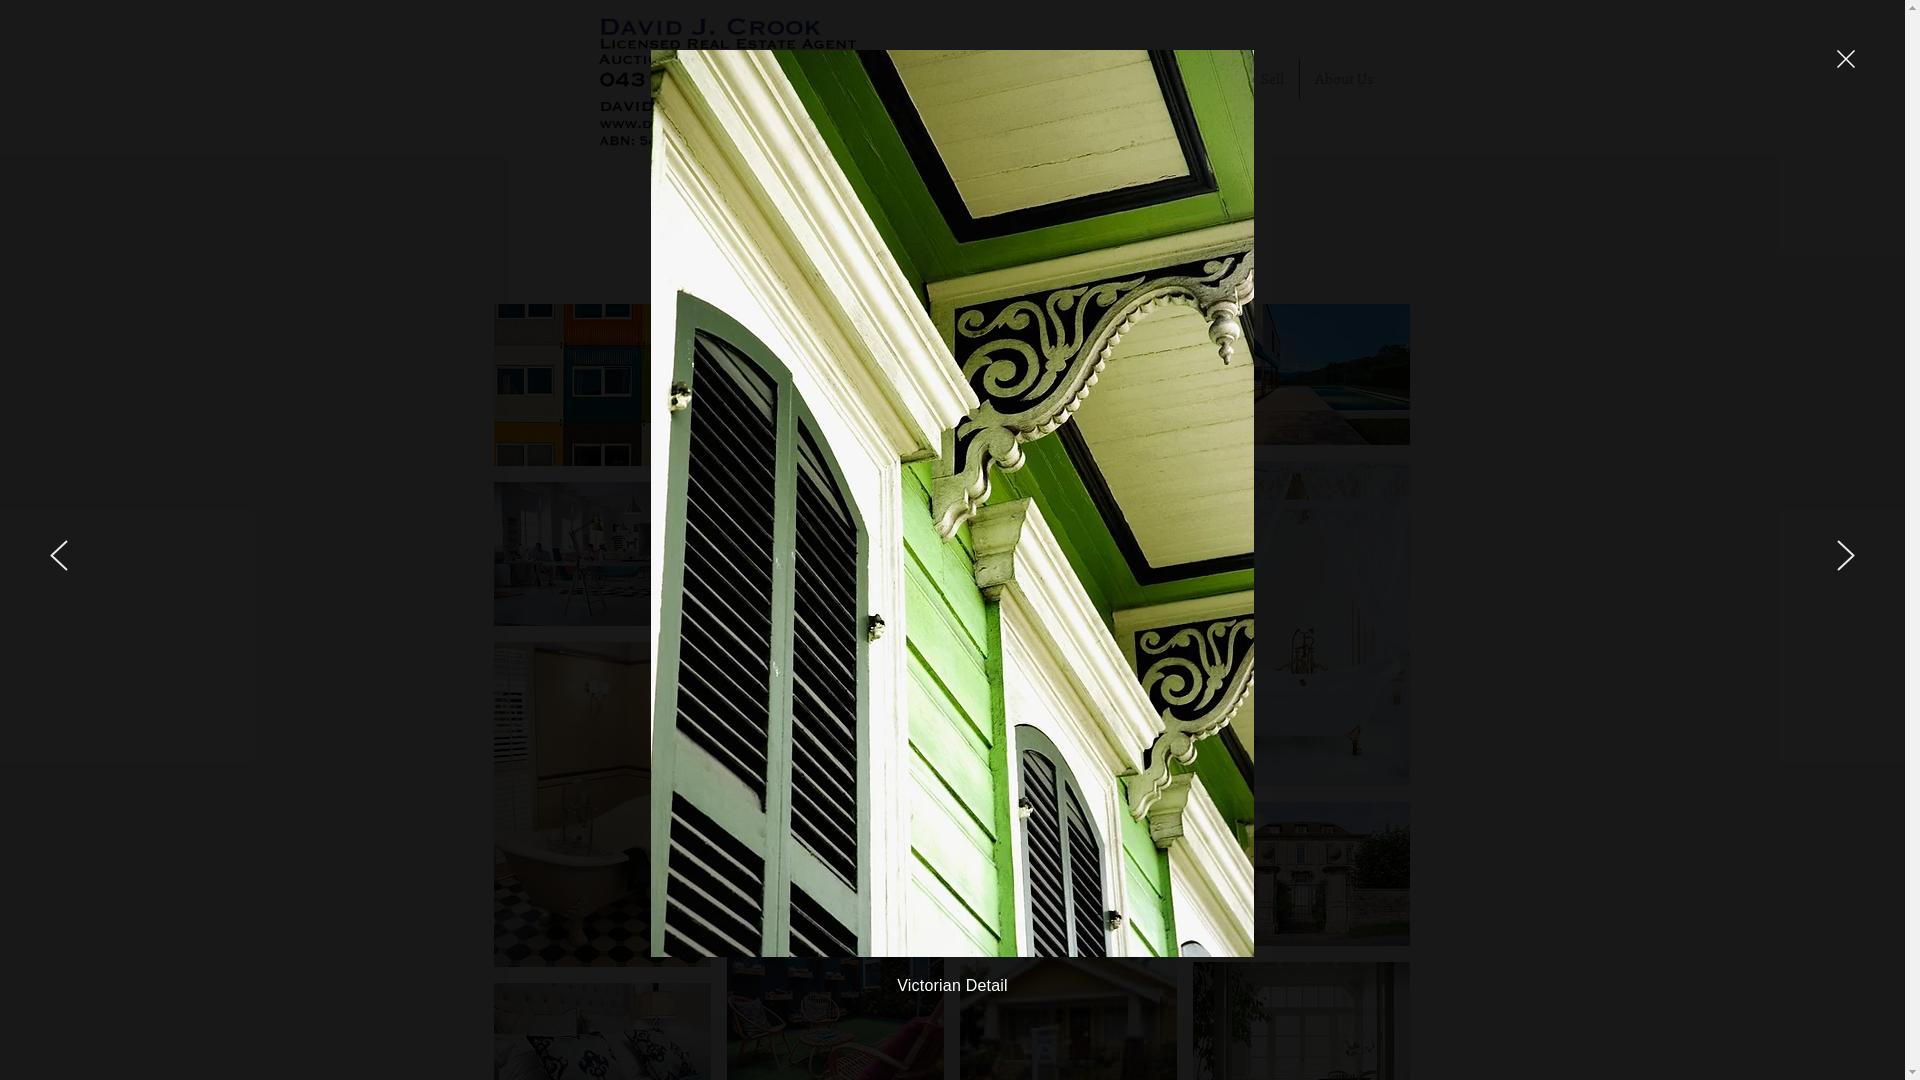 Image resolution: width=1920 pixels, height=1080 pixels. Describe the element at coordinates (1344, 78) in the screenshot. I see `About Us` at that location.